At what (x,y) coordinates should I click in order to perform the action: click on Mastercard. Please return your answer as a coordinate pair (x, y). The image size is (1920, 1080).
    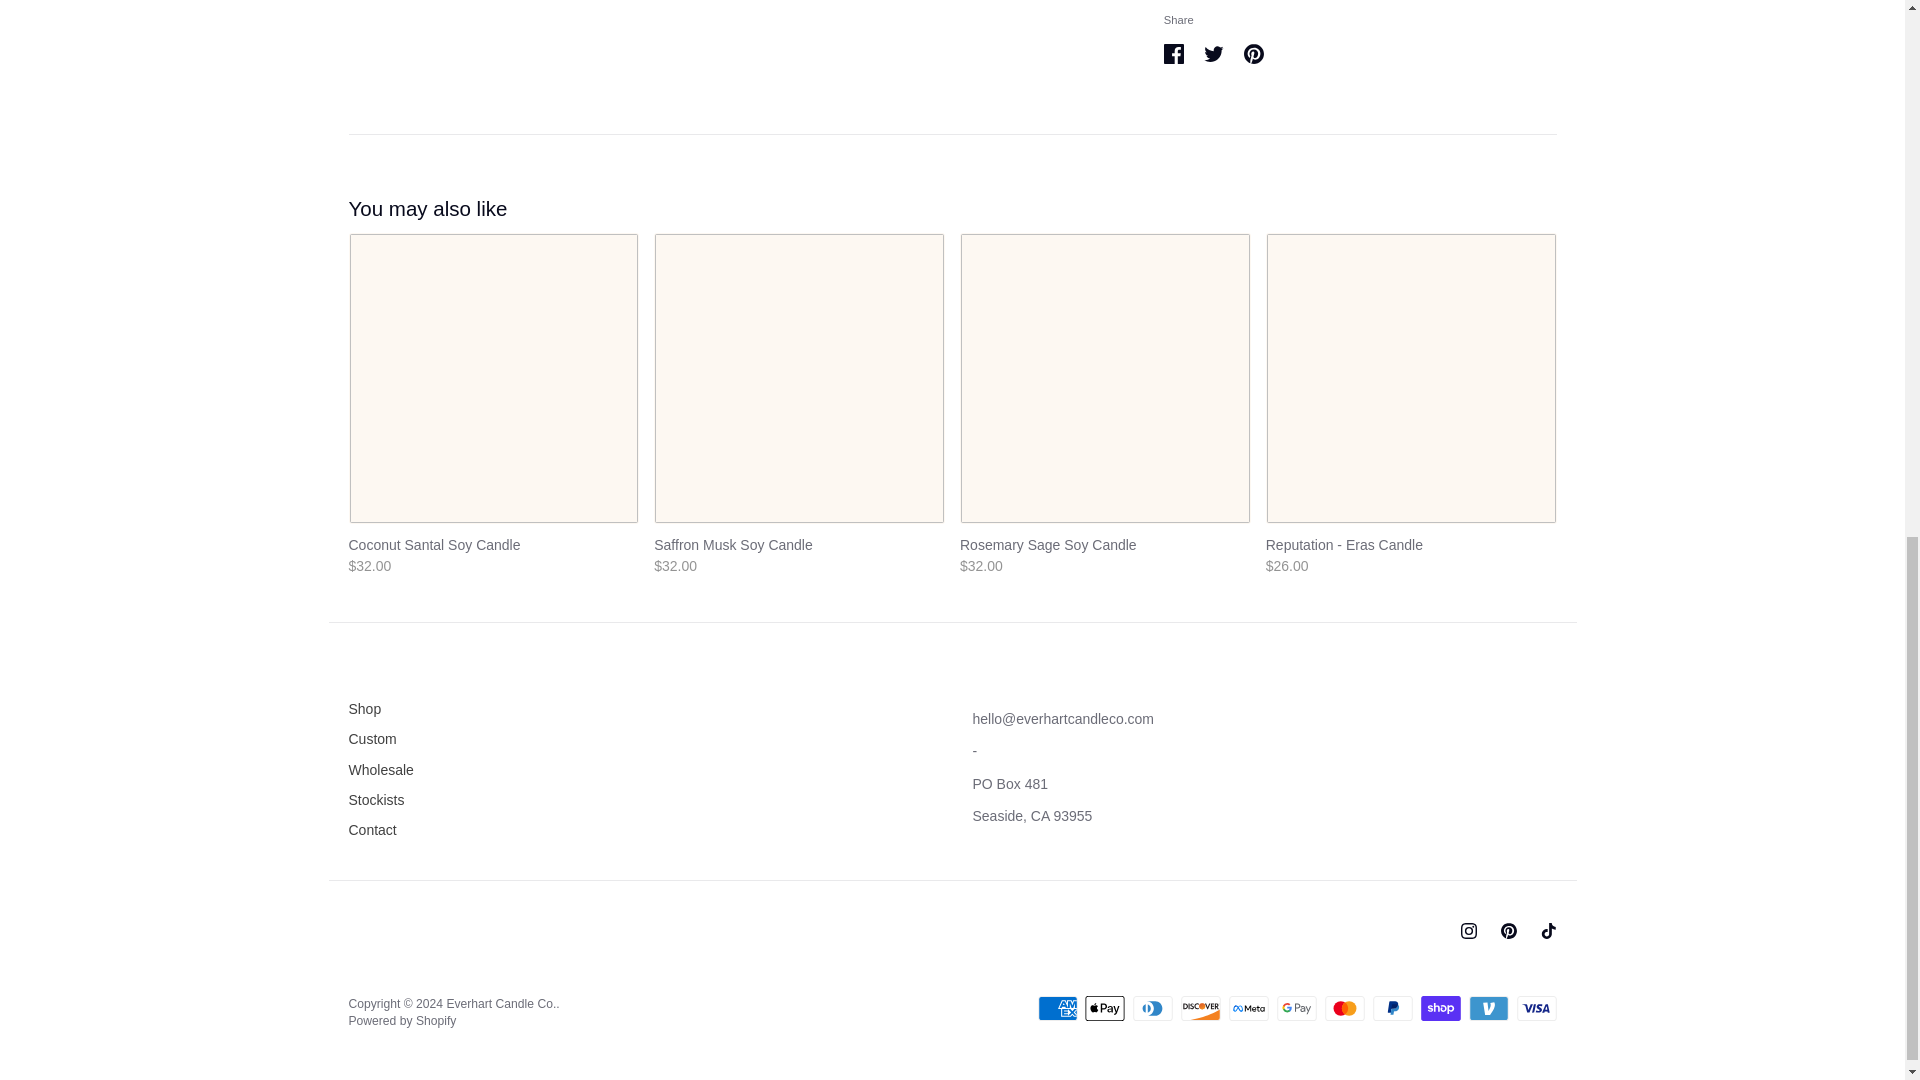
    Looking at the image, I should click on (1344, 1008).